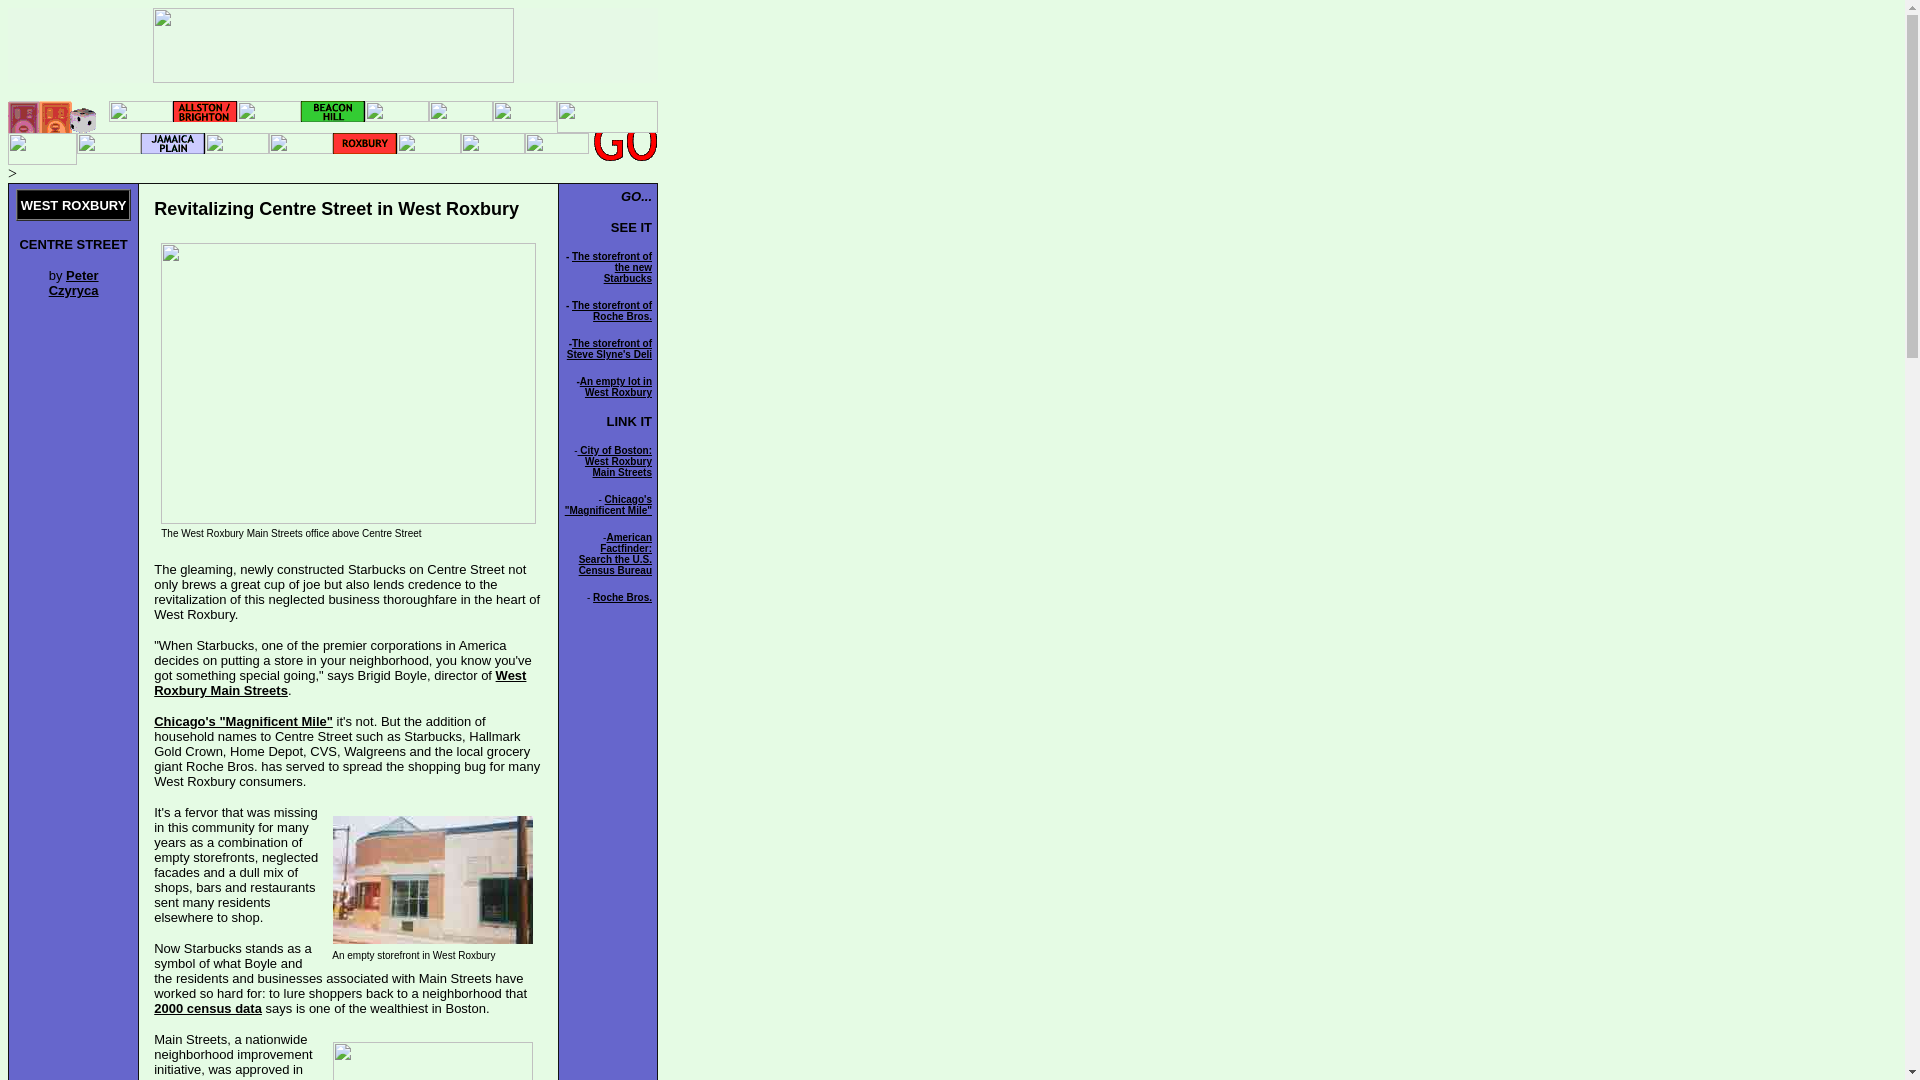 The image size is (1920, 1080). What do you see at coordinates (340, 682) in the screenshot?
I see `West Roxbury Main Streets` at bounding box center [340, 682].